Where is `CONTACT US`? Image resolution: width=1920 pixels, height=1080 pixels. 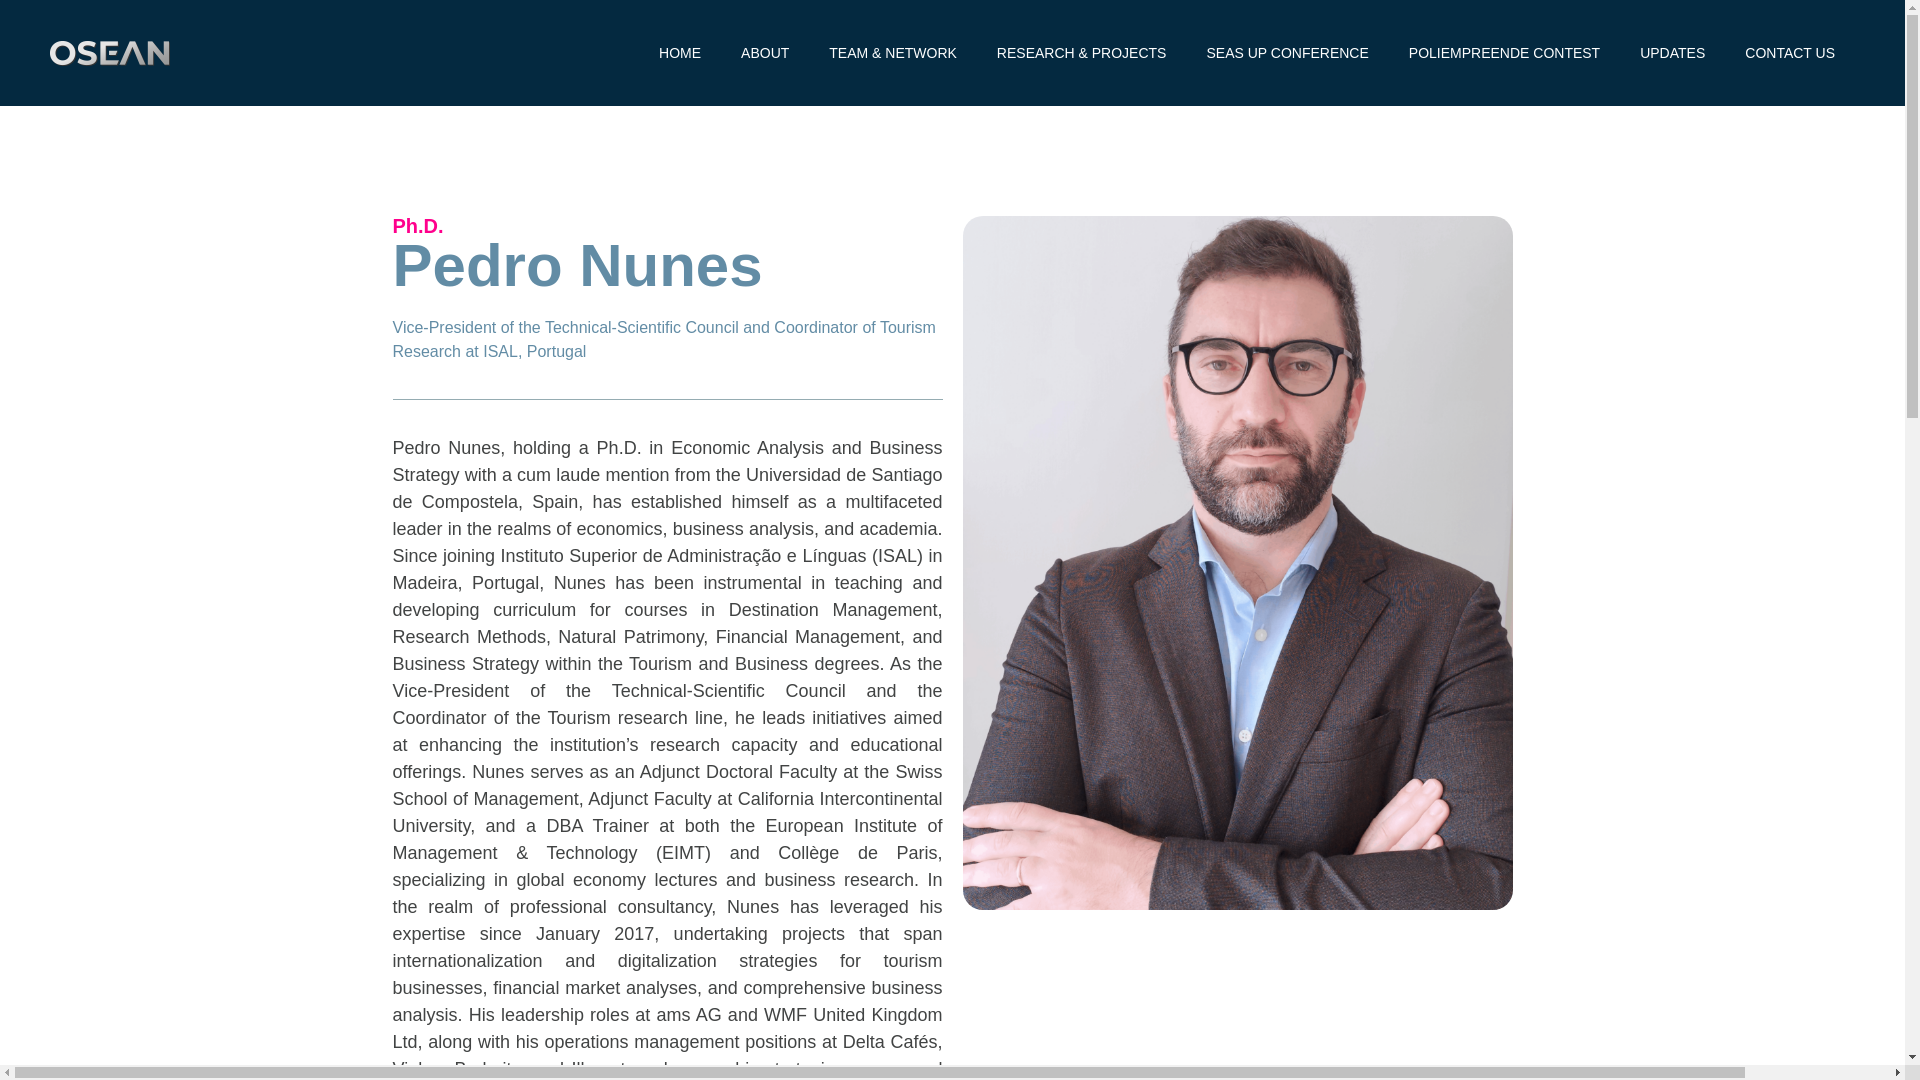
CONTACT US is located at coordinates (1789, 52).